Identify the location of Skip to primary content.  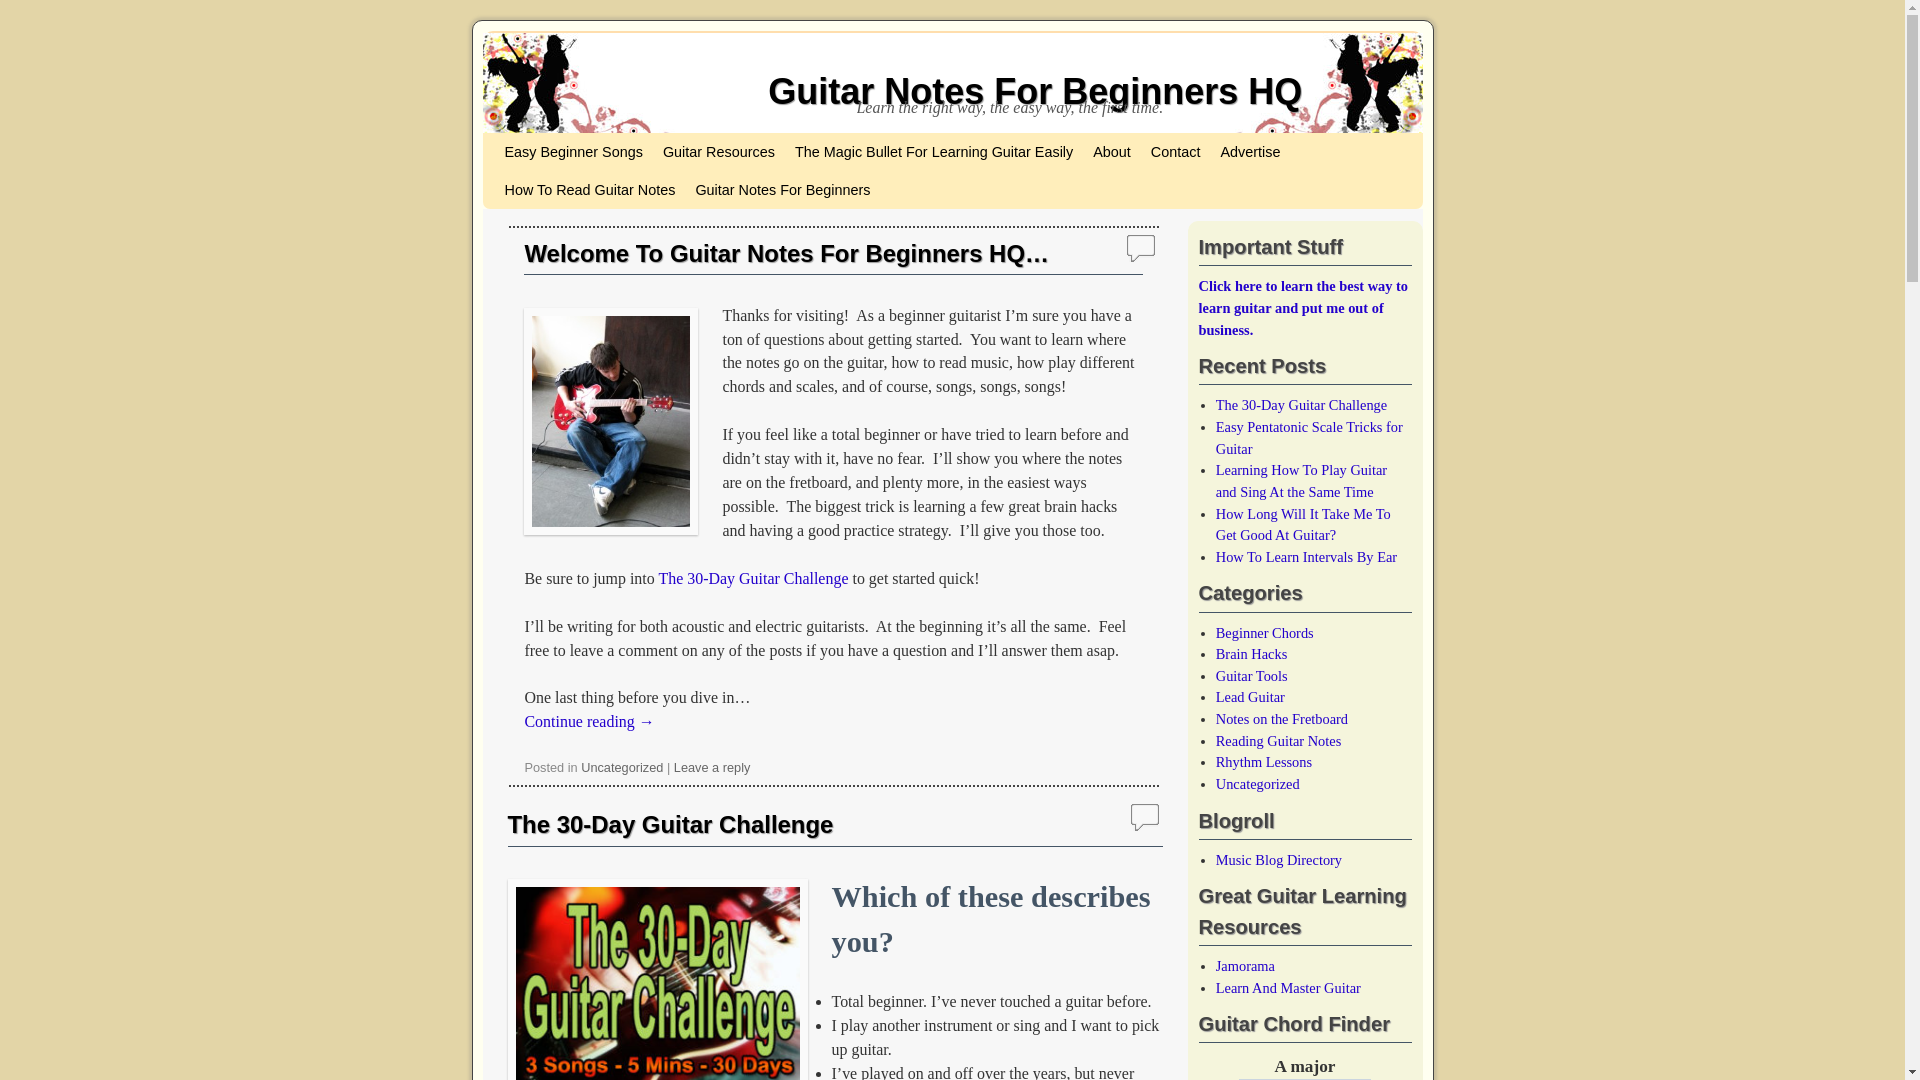
(538, 142).